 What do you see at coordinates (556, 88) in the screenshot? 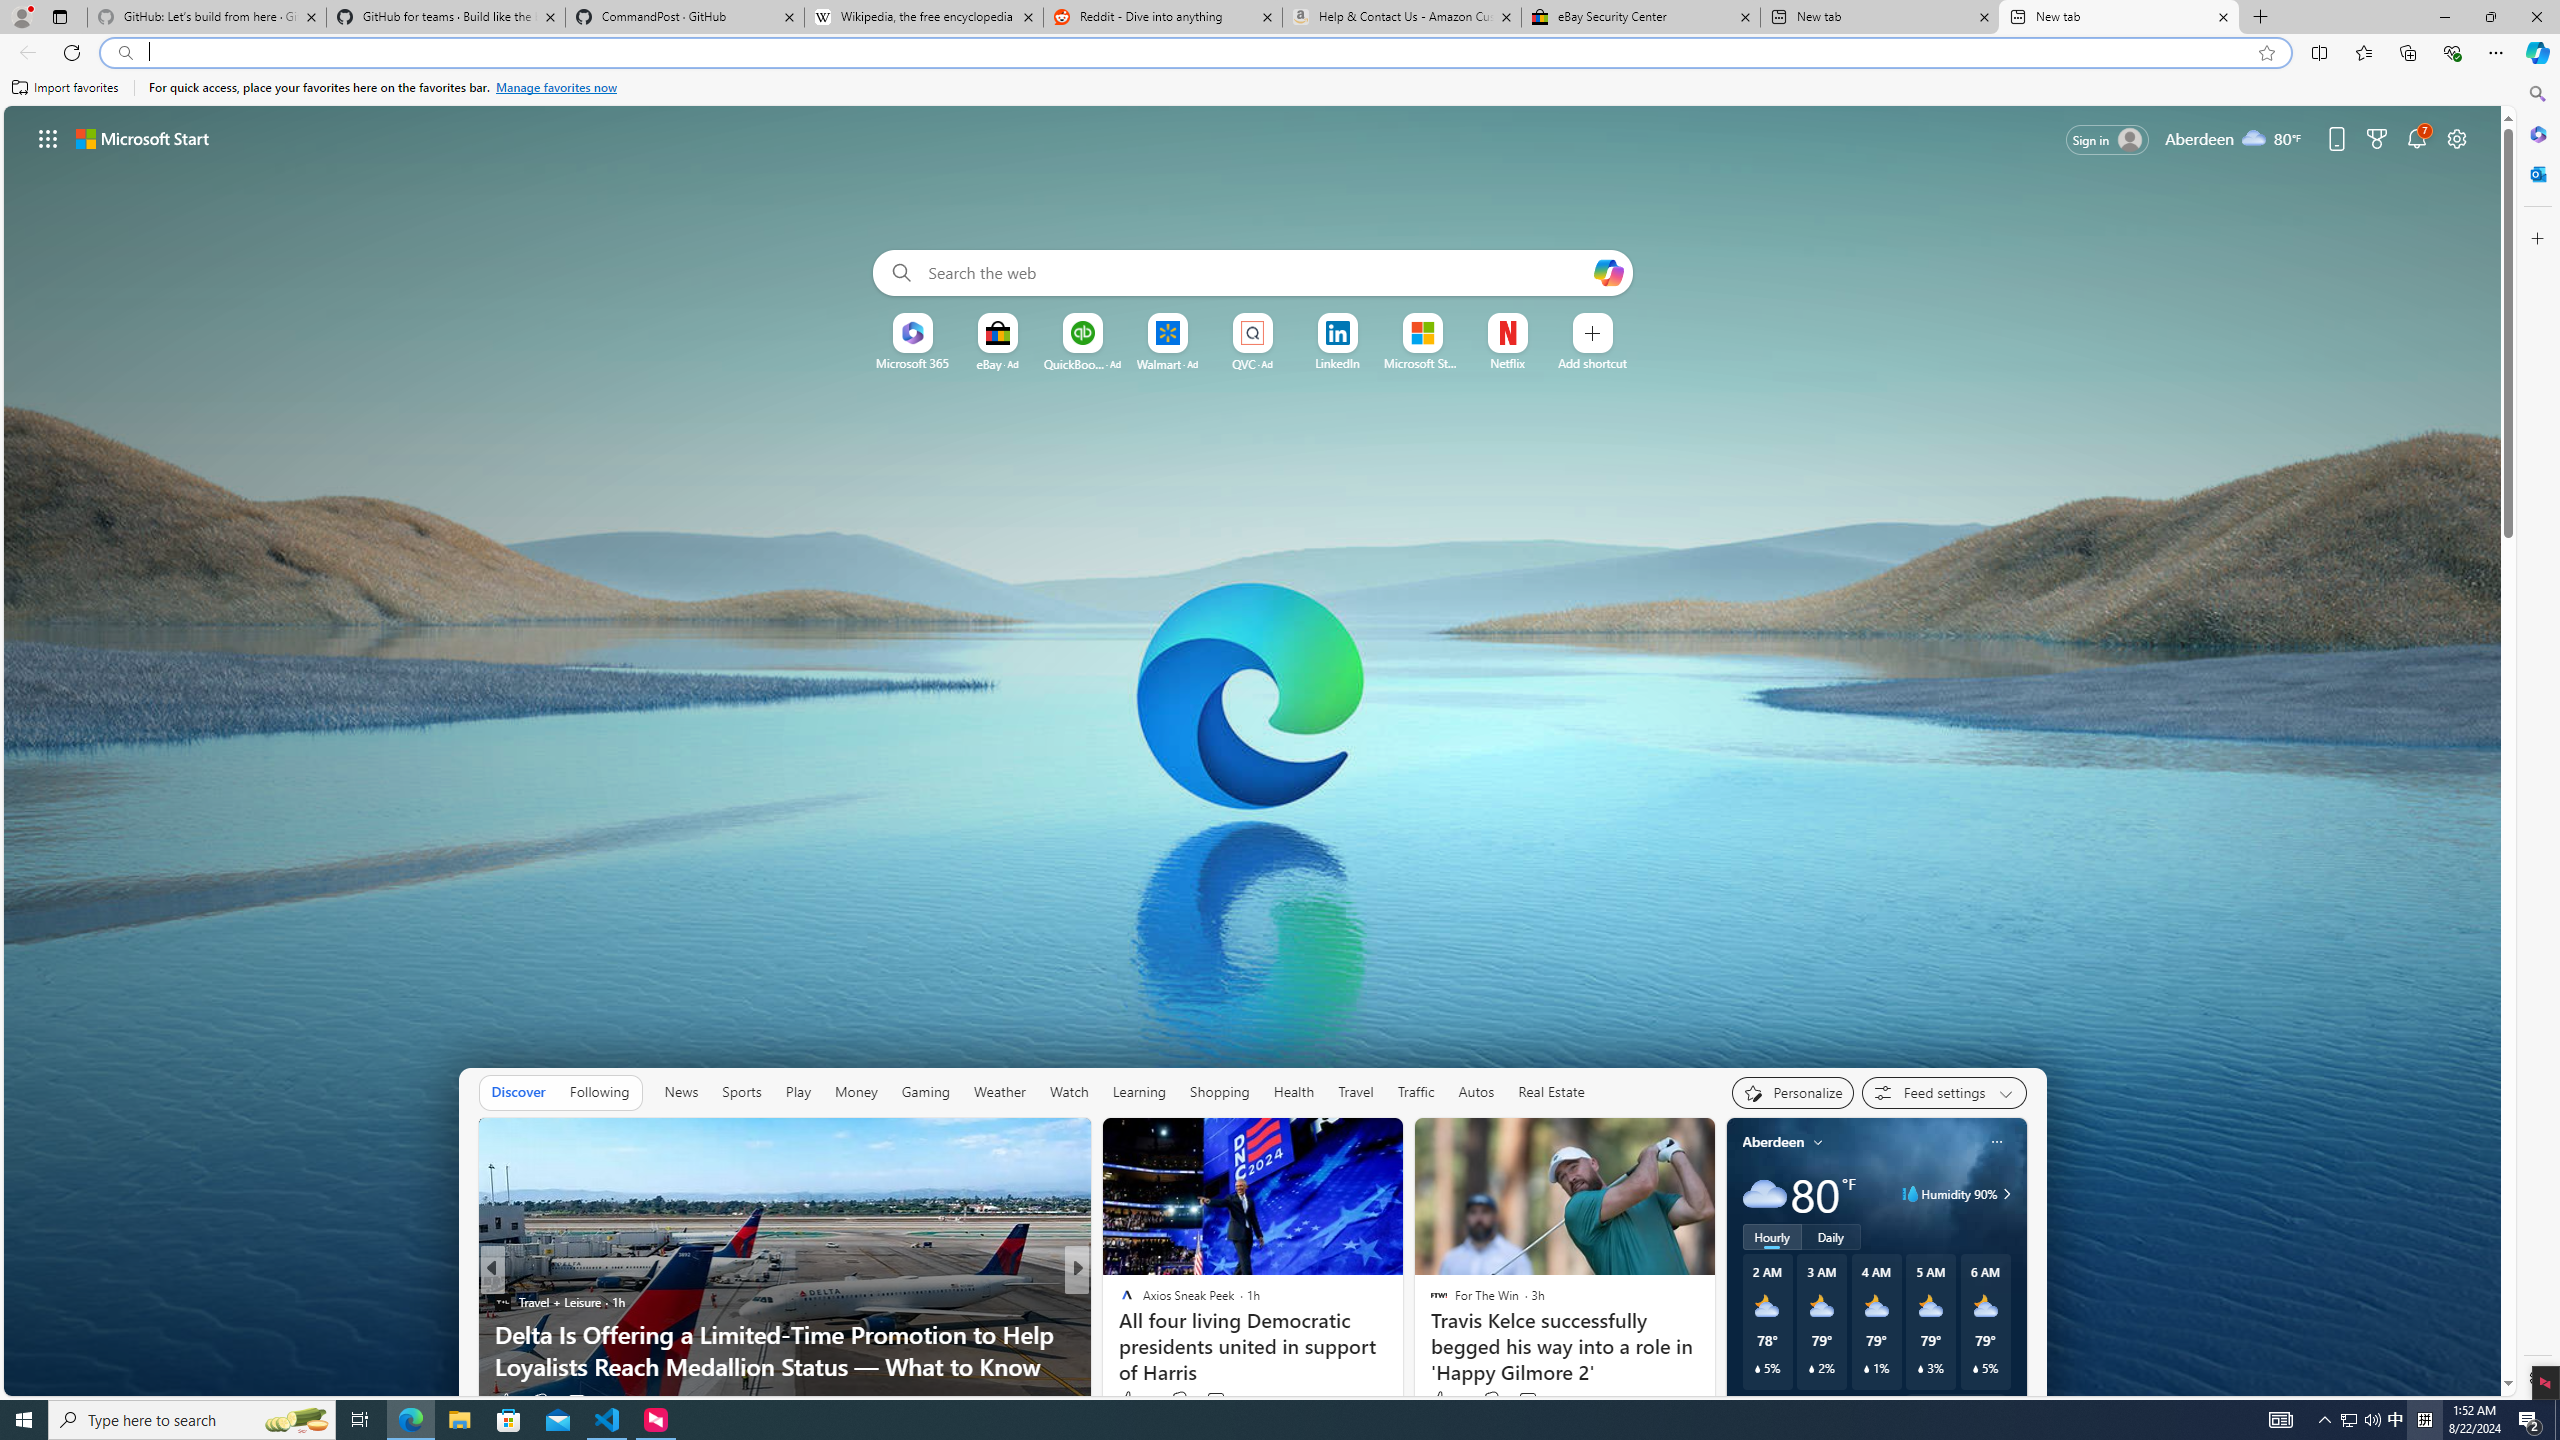
I see `Manage favorites now` at bounding box center [556, 88].